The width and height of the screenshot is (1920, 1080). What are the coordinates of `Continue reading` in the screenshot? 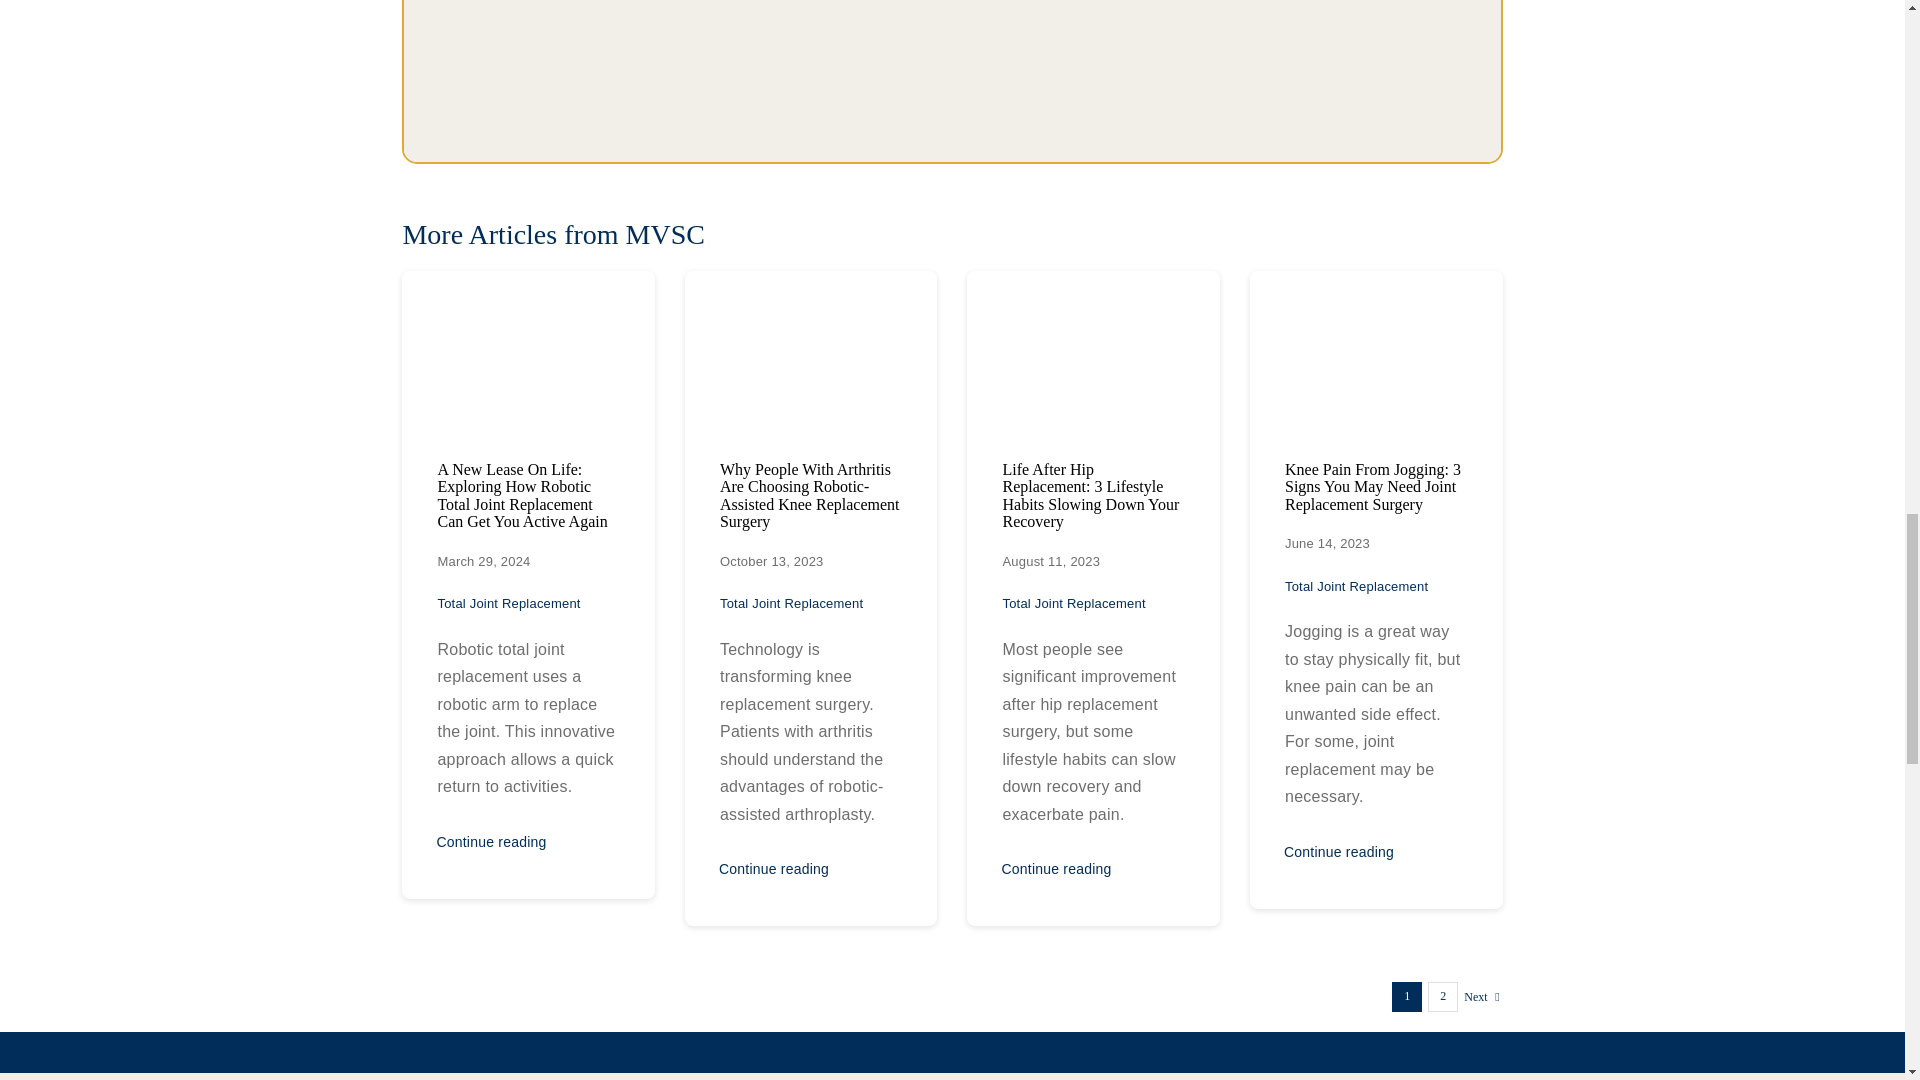 It's located at (490, 842).